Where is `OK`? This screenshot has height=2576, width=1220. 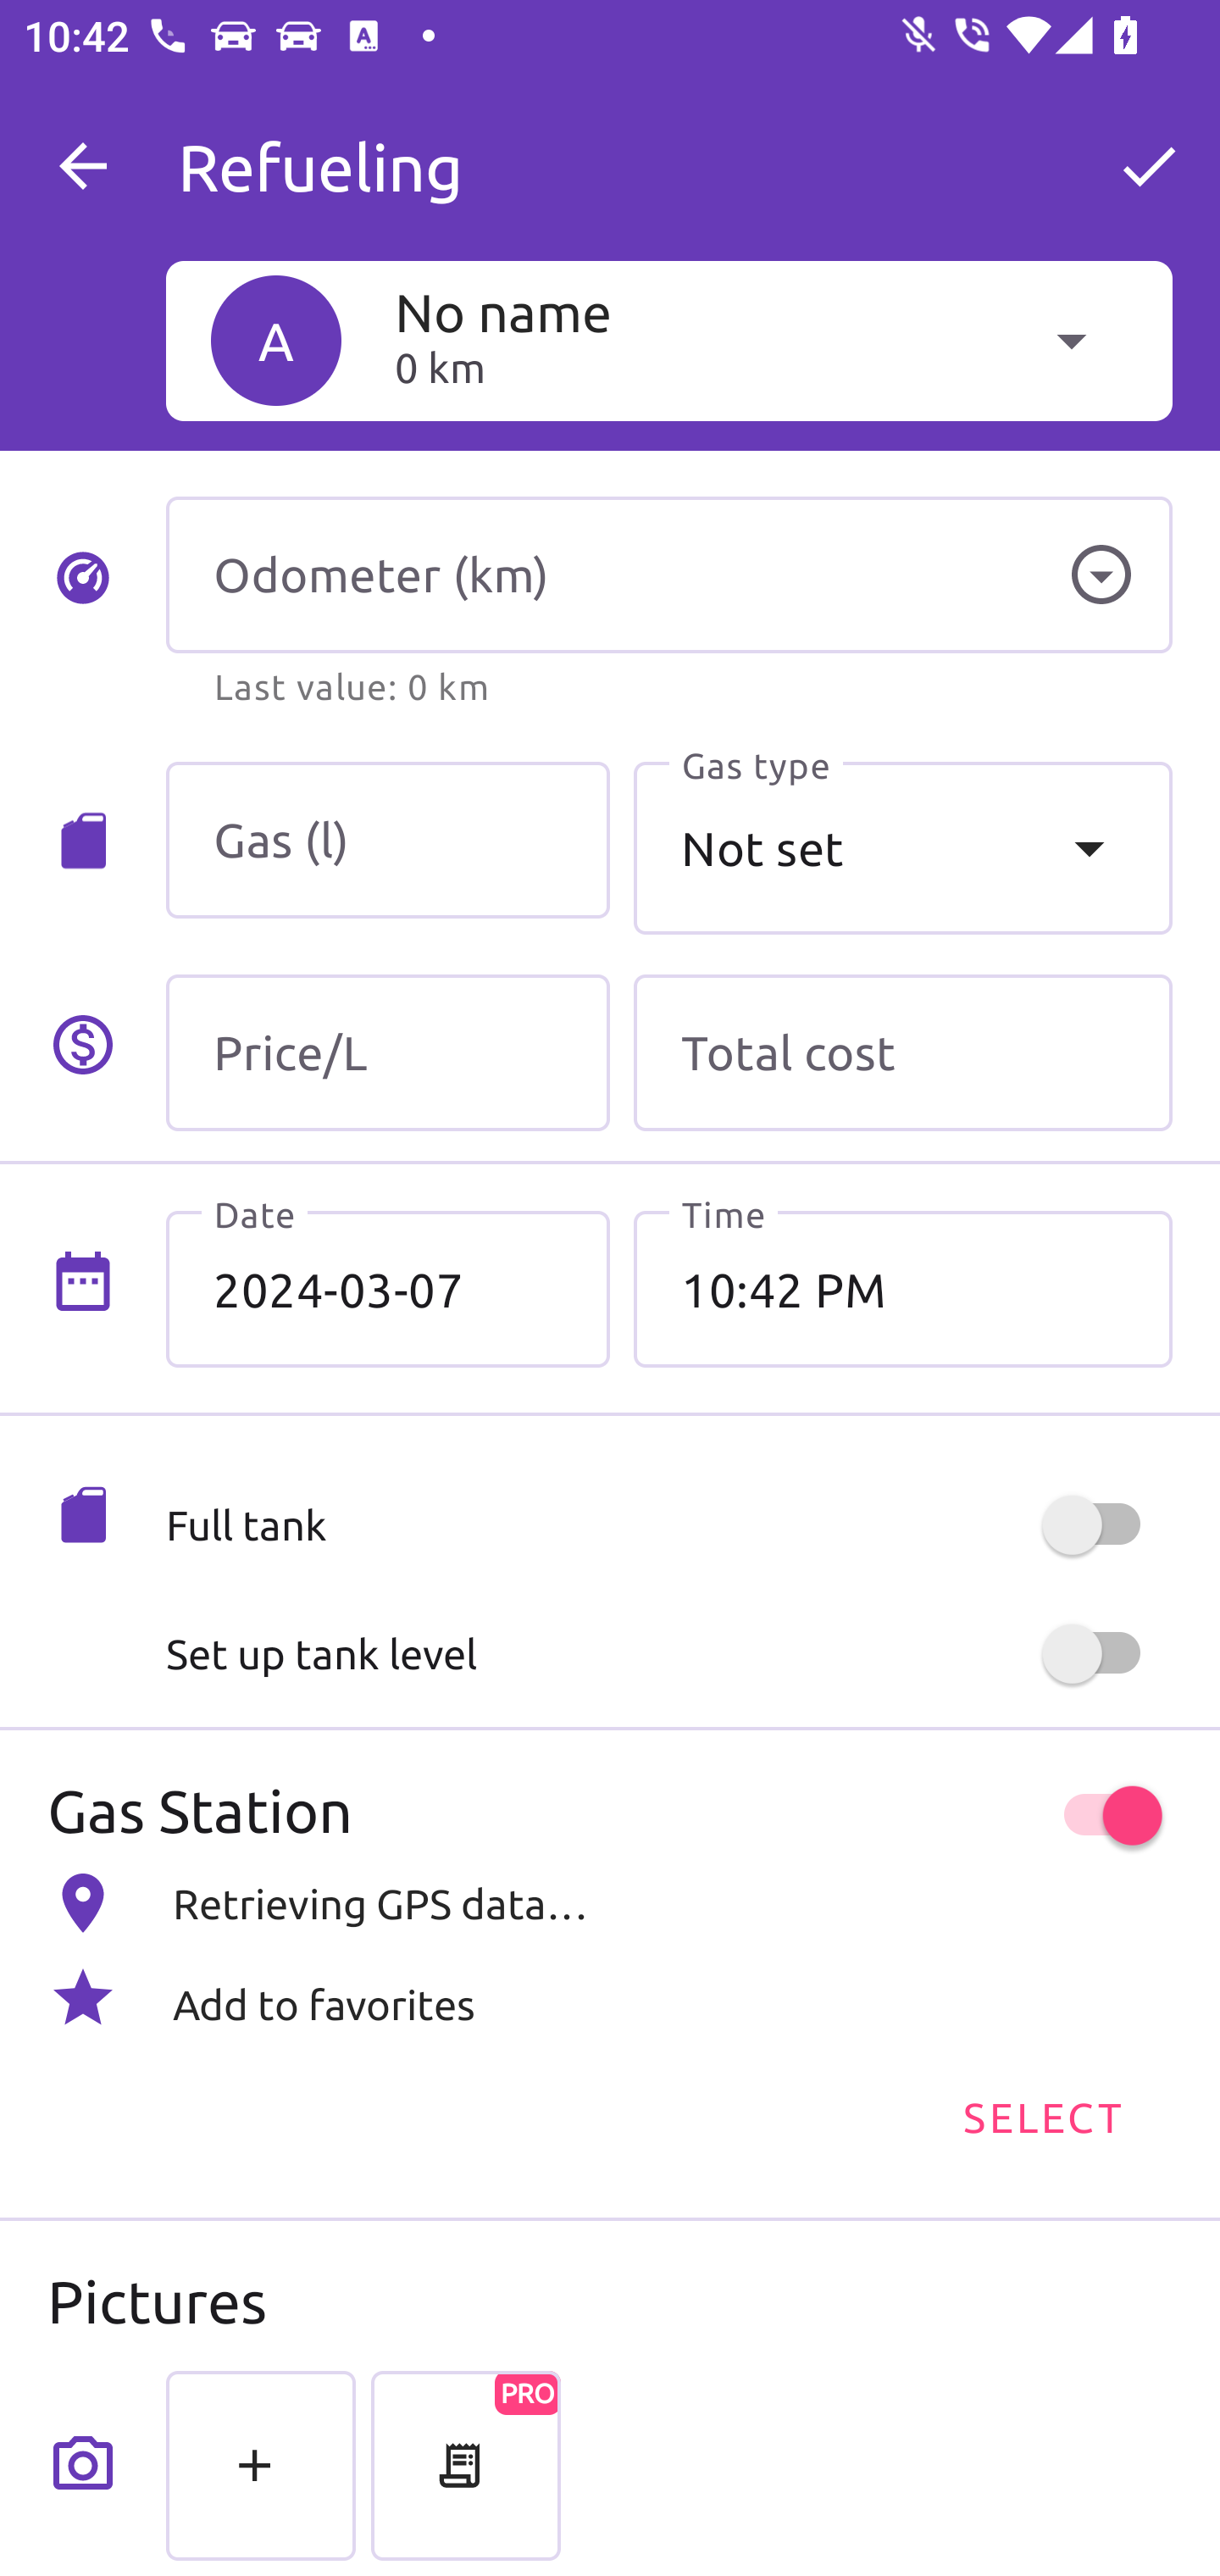
OK is located at coordinates (1149, 166).